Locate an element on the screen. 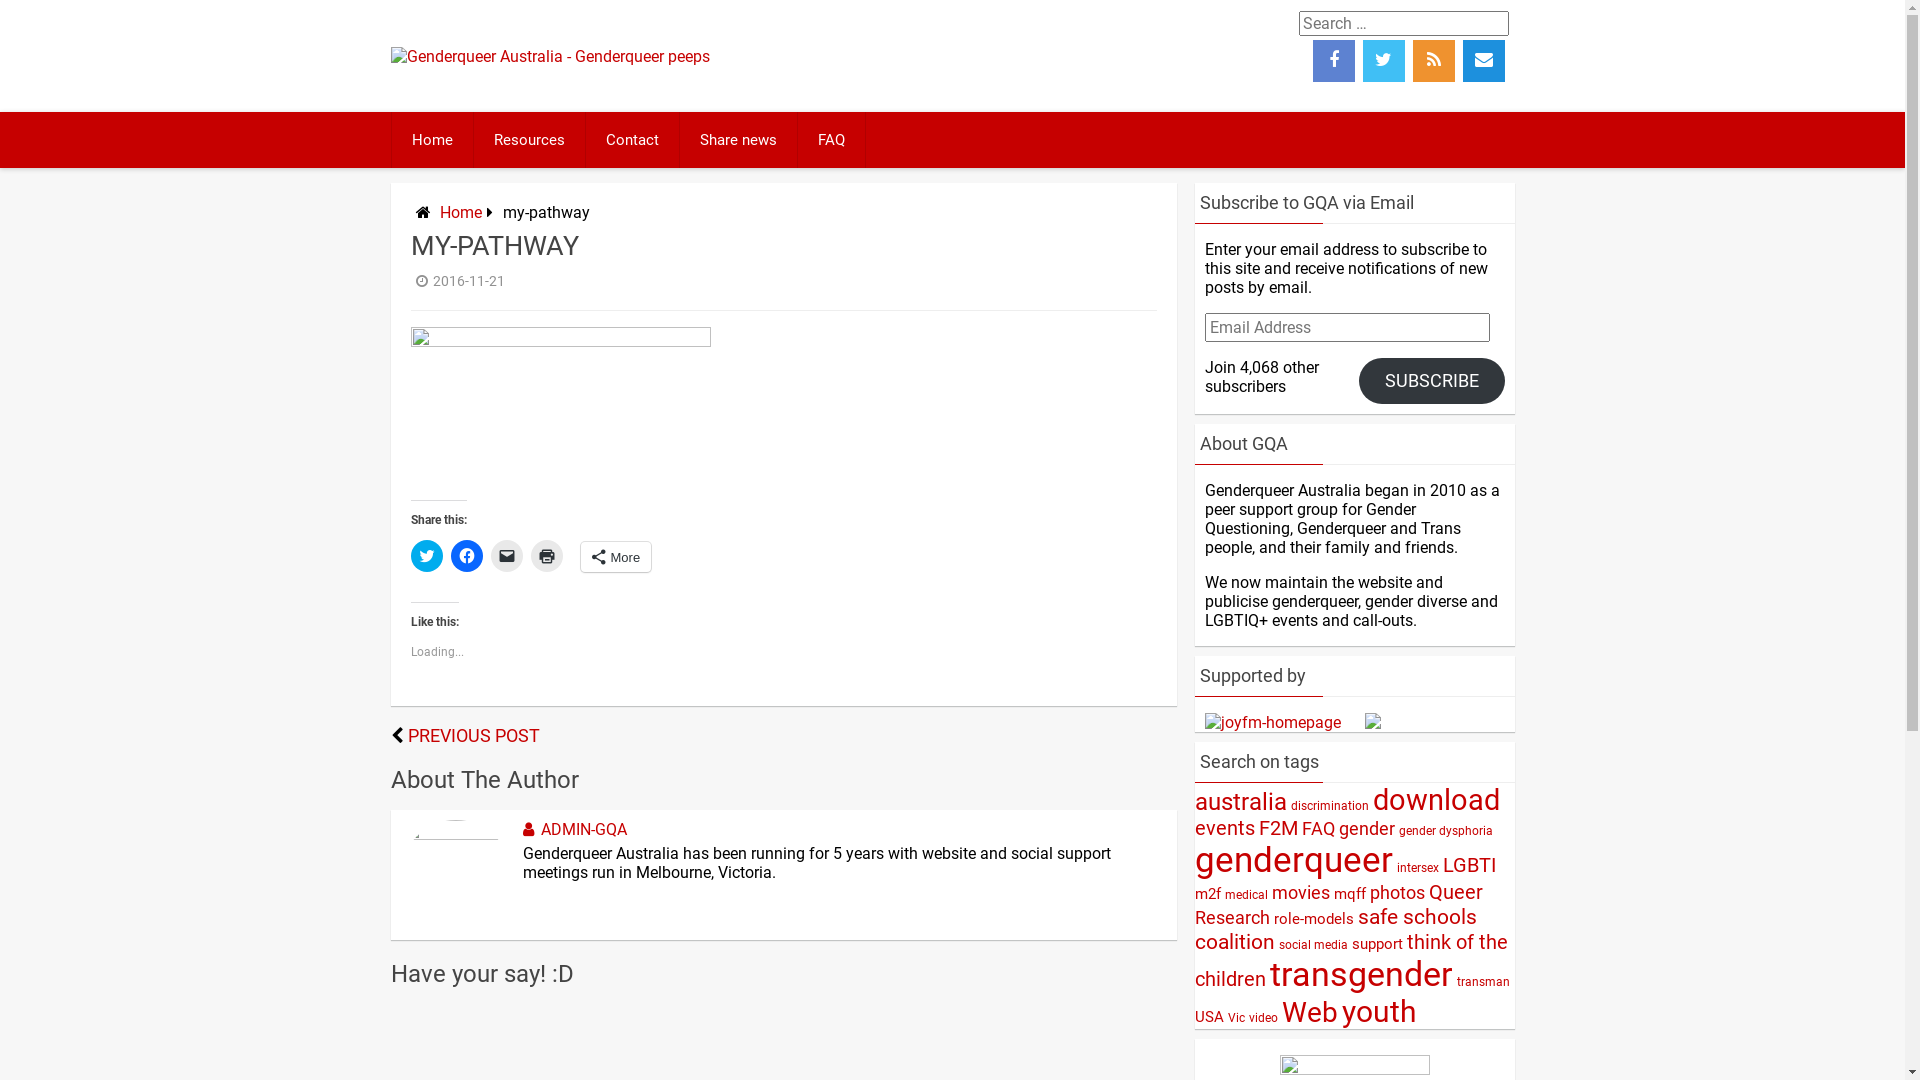  transgender is located at coordinates (1362, 974).